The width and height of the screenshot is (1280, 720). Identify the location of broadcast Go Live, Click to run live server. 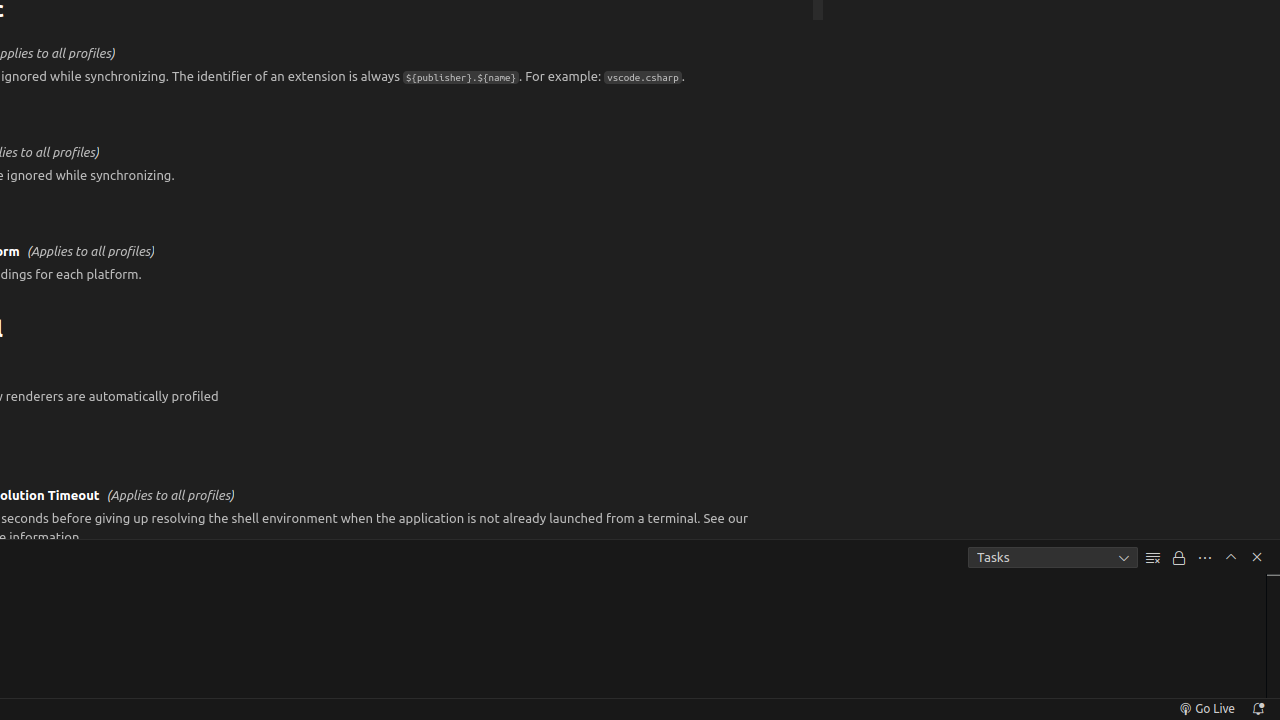
(1206, 709).